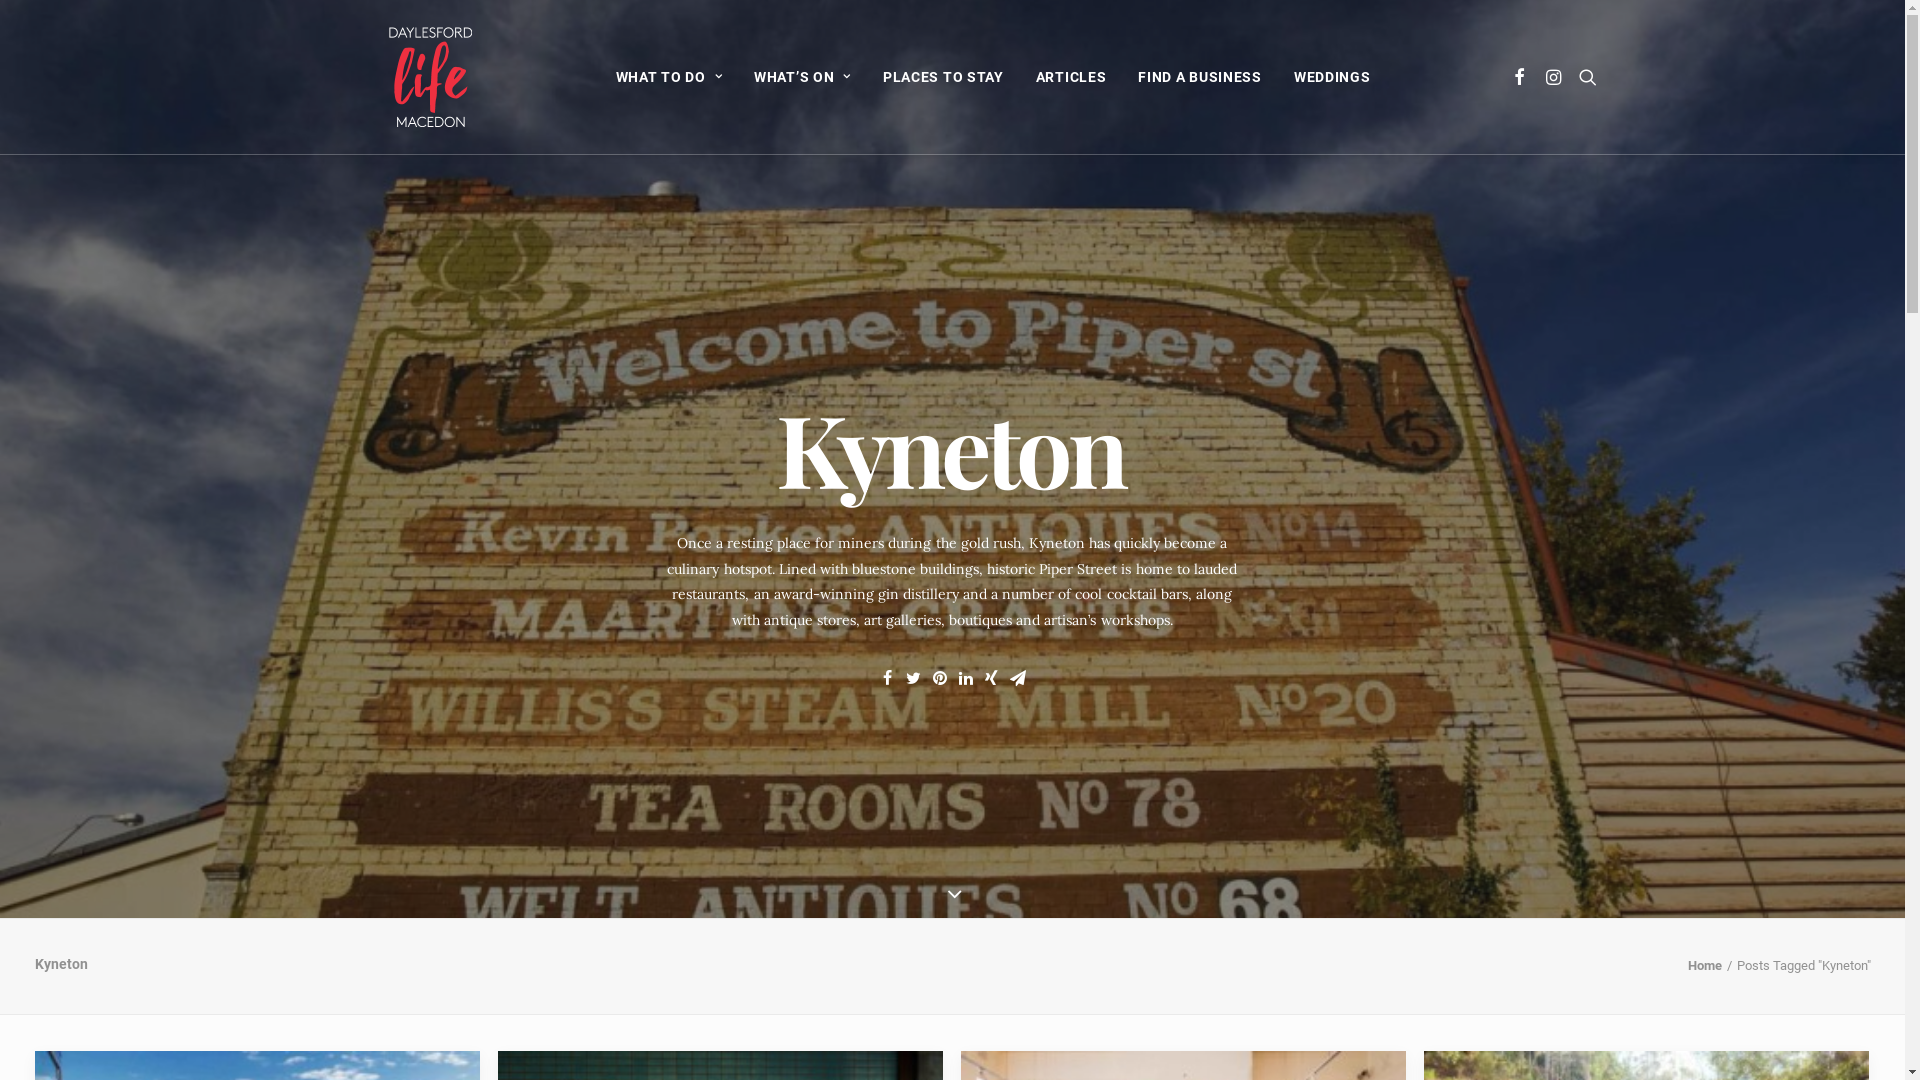  What do you see at coordinates (1705, 966) in the screenshot?
I see `Home` at bounding box center [1705, 966].